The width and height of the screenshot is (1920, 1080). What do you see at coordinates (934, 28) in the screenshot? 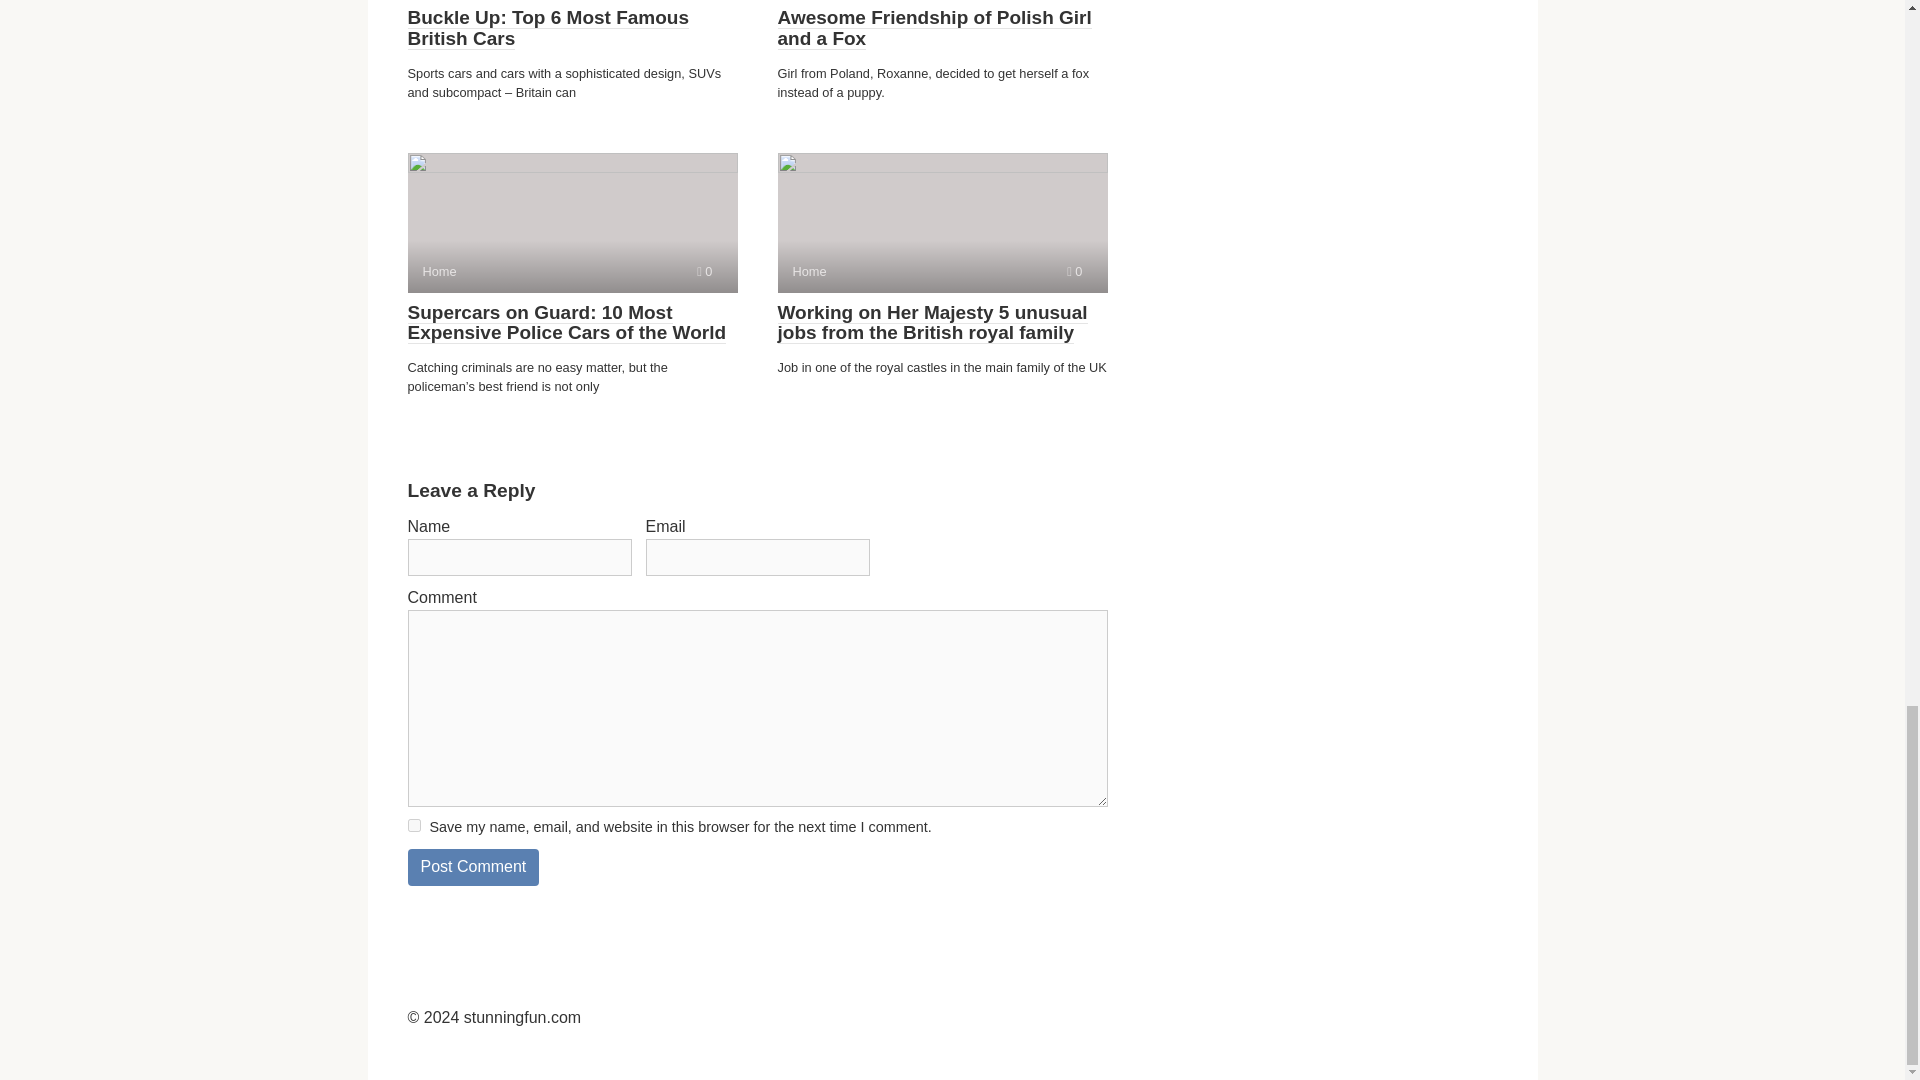
I see `Post Comment` at bounding box center [934, 28].